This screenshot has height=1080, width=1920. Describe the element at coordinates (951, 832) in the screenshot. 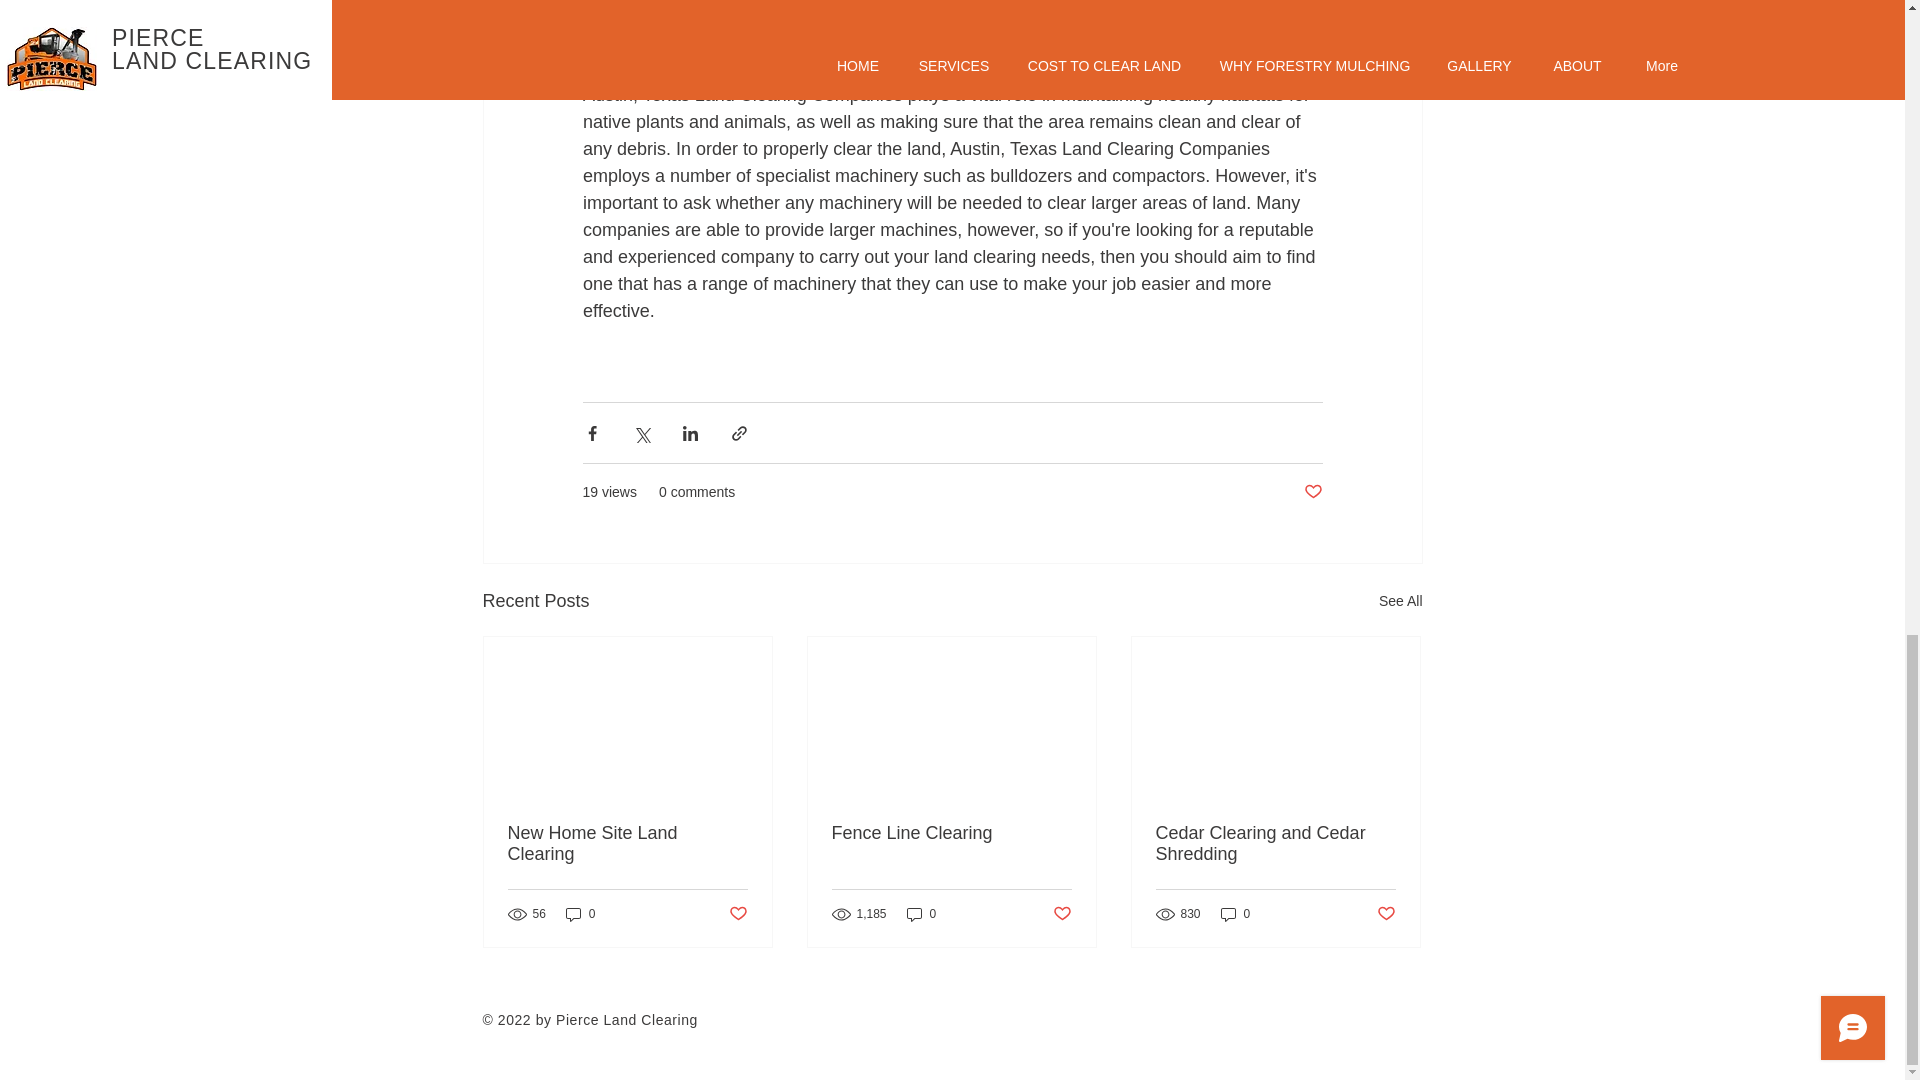

I see `Fence Line Clearing` at that location.